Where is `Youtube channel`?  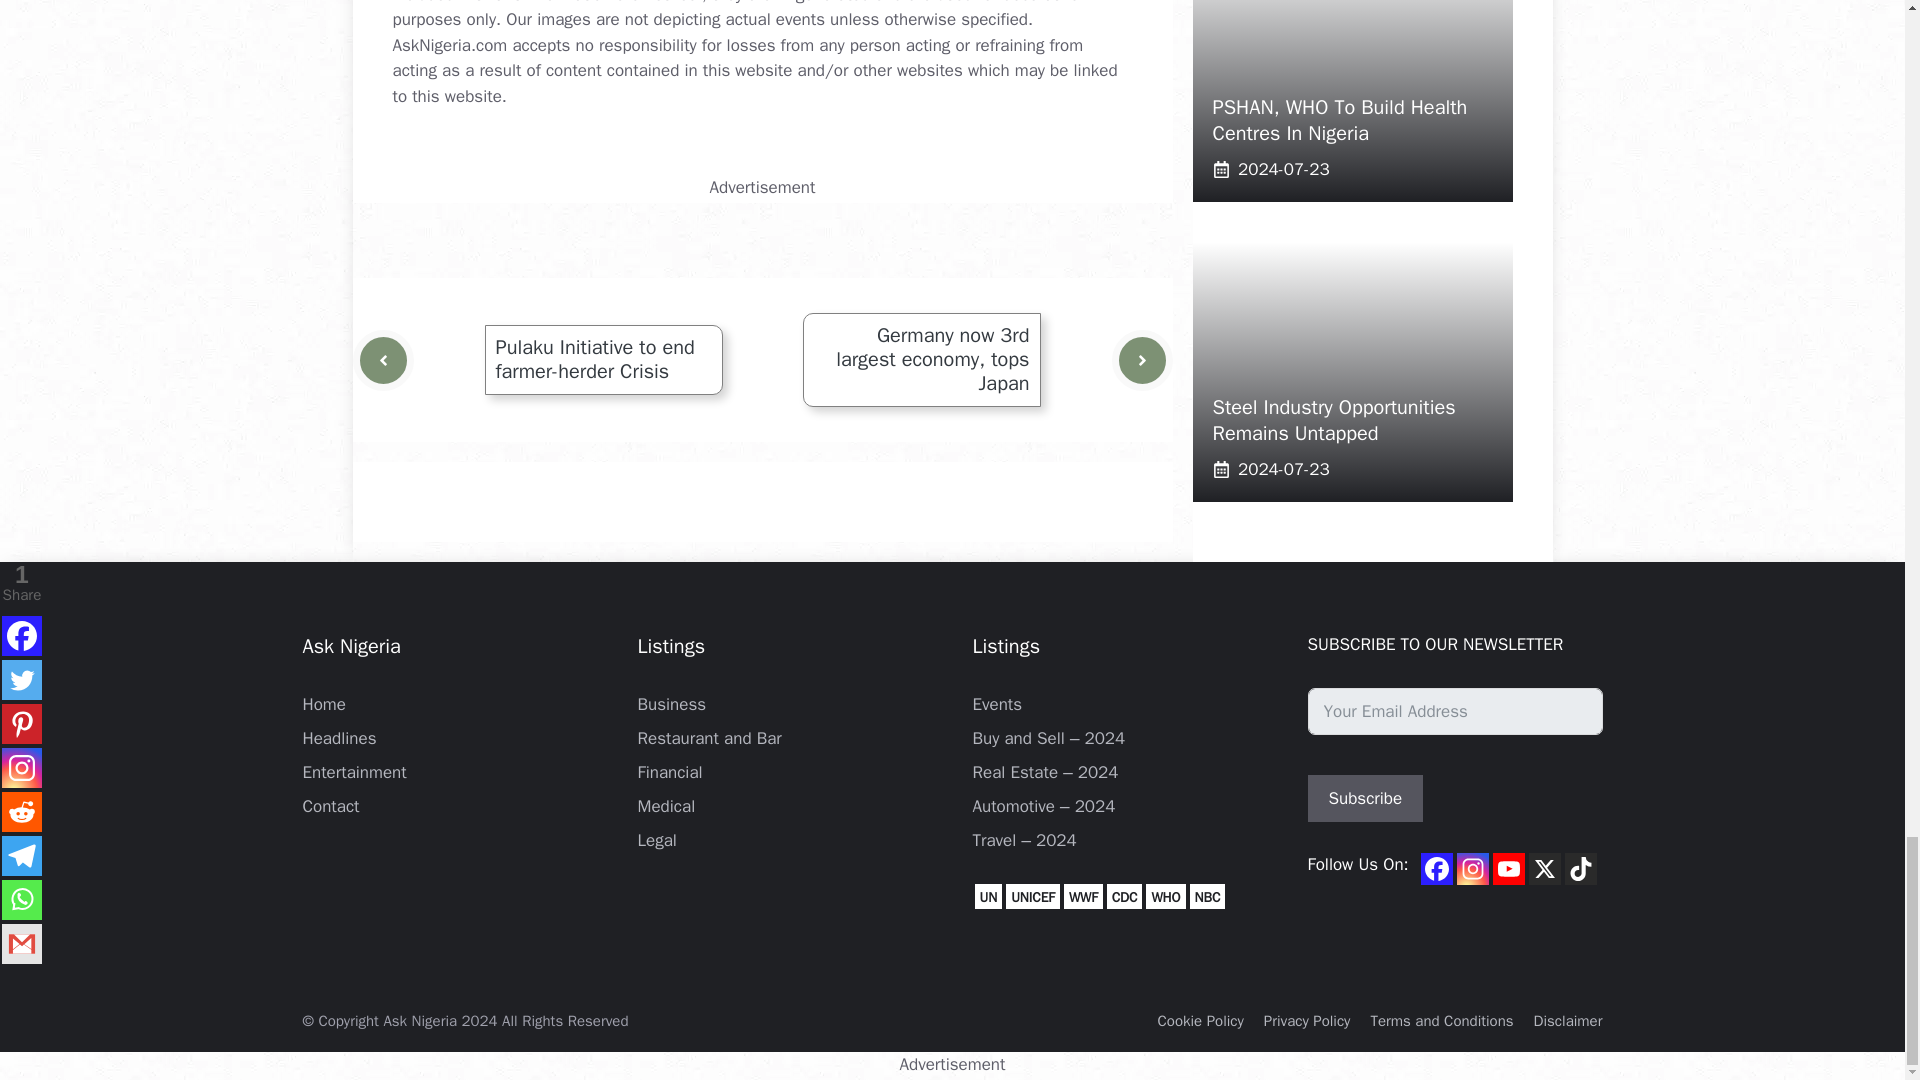
Youtube channel is located at coordinates (1508, 868).